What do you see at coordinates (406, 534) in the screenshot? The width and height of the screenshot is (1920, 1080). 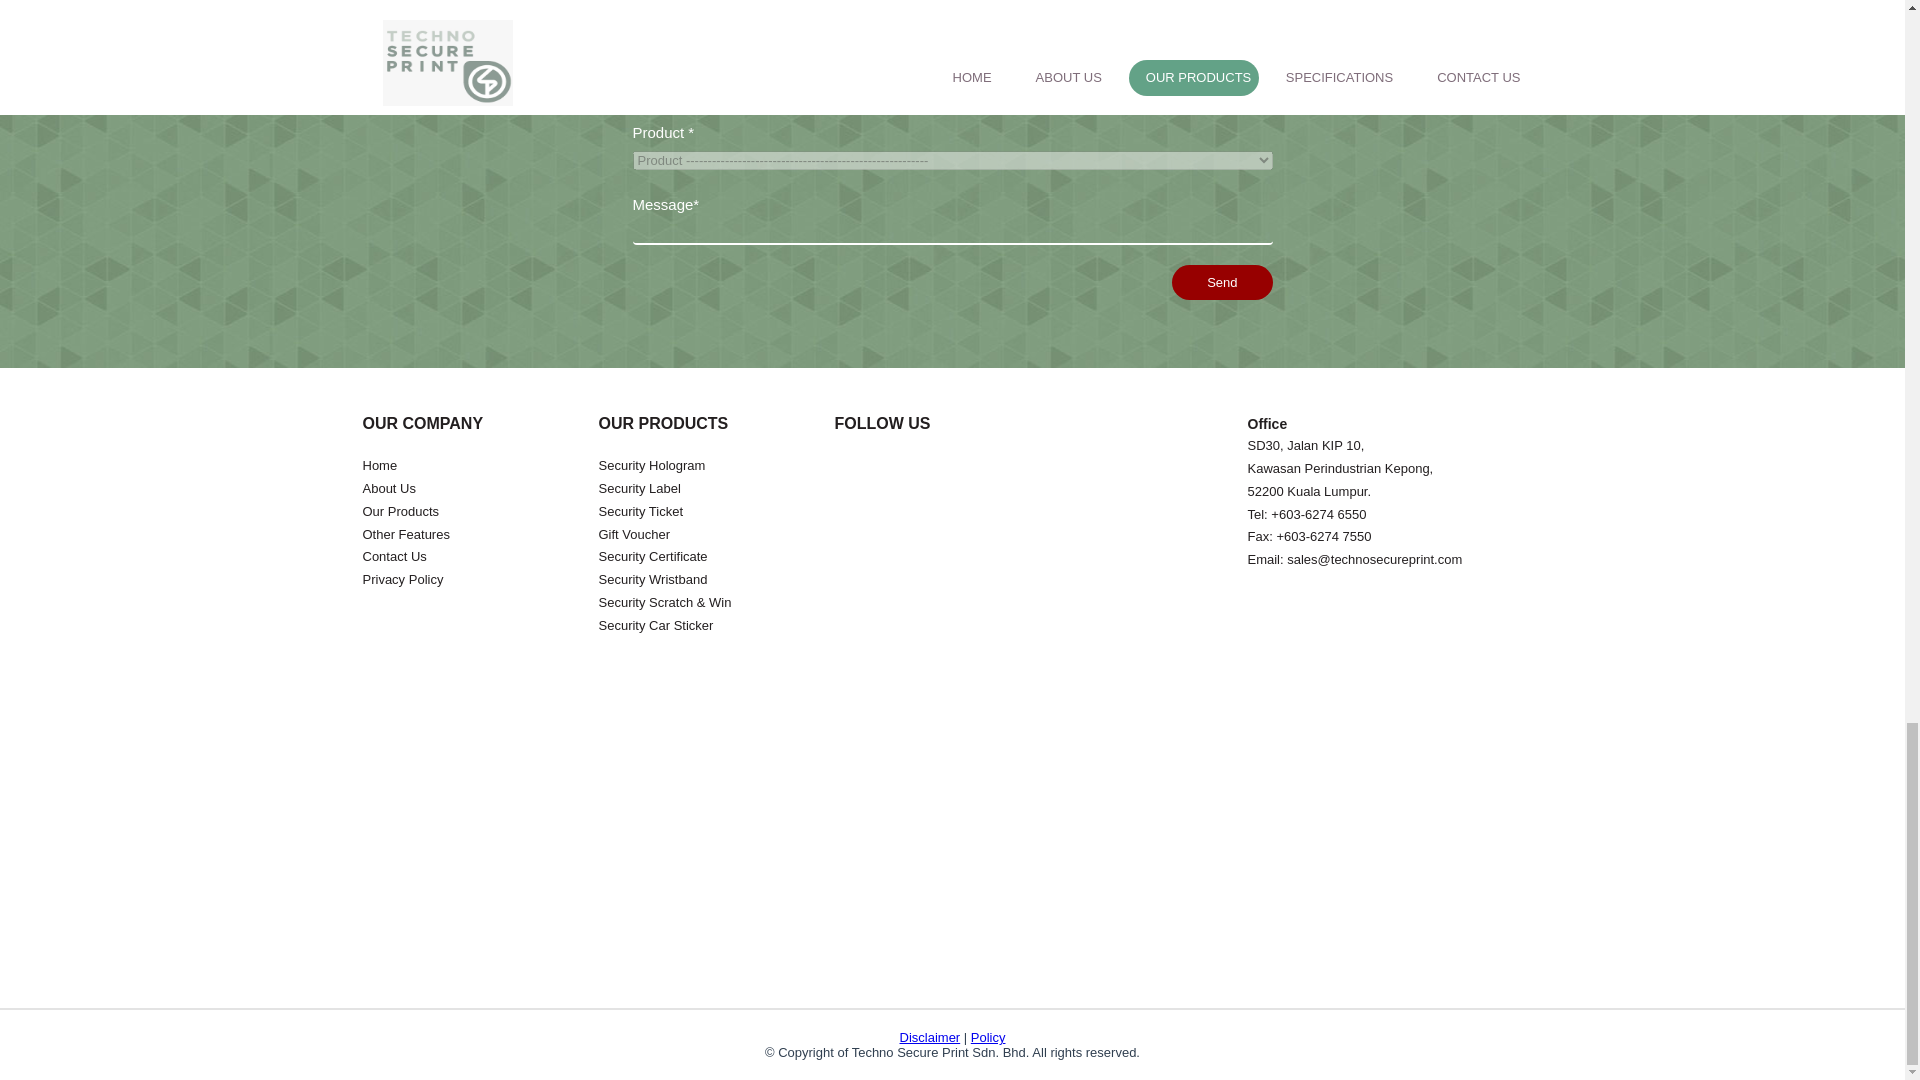 I see `Other Features` at bounding box center [406, 534].